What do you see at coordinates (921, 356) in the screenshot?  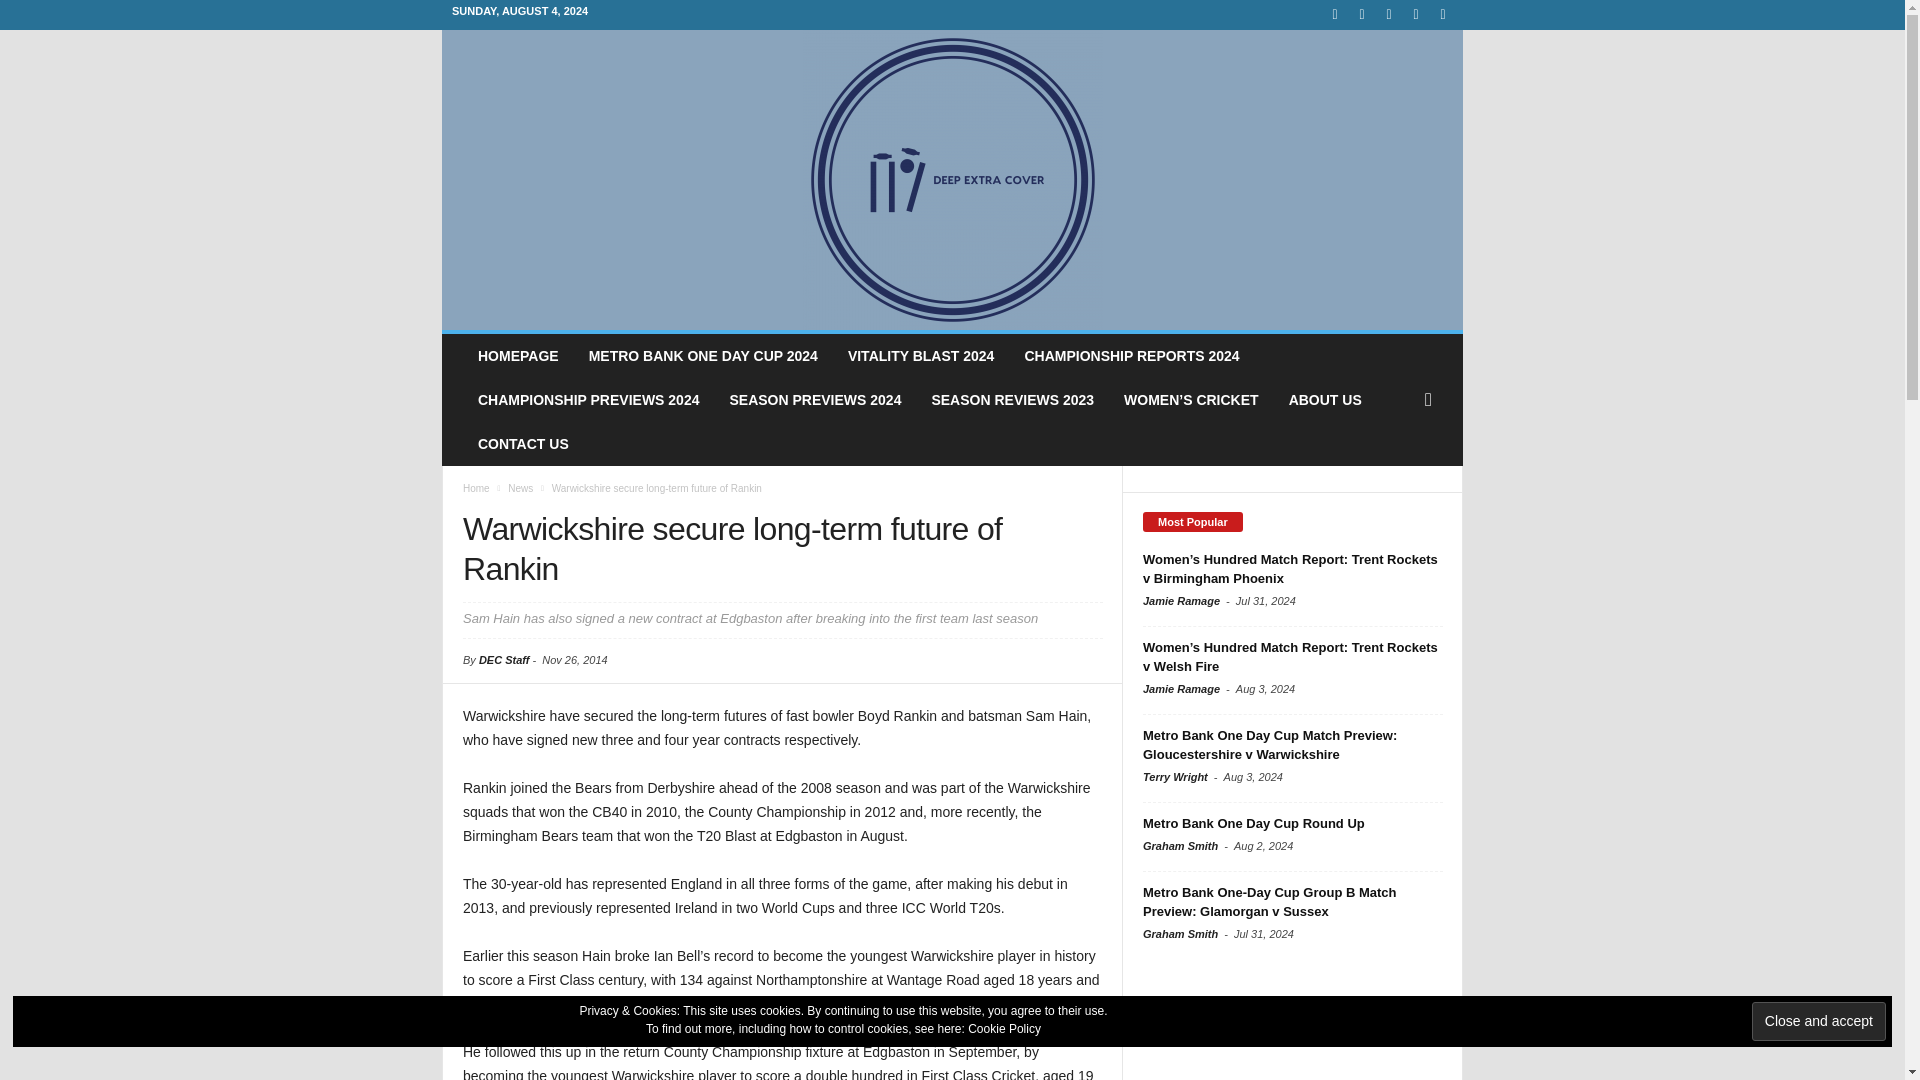 I see `VITALITY BLAST 2024` at bounding box center [921, 356].